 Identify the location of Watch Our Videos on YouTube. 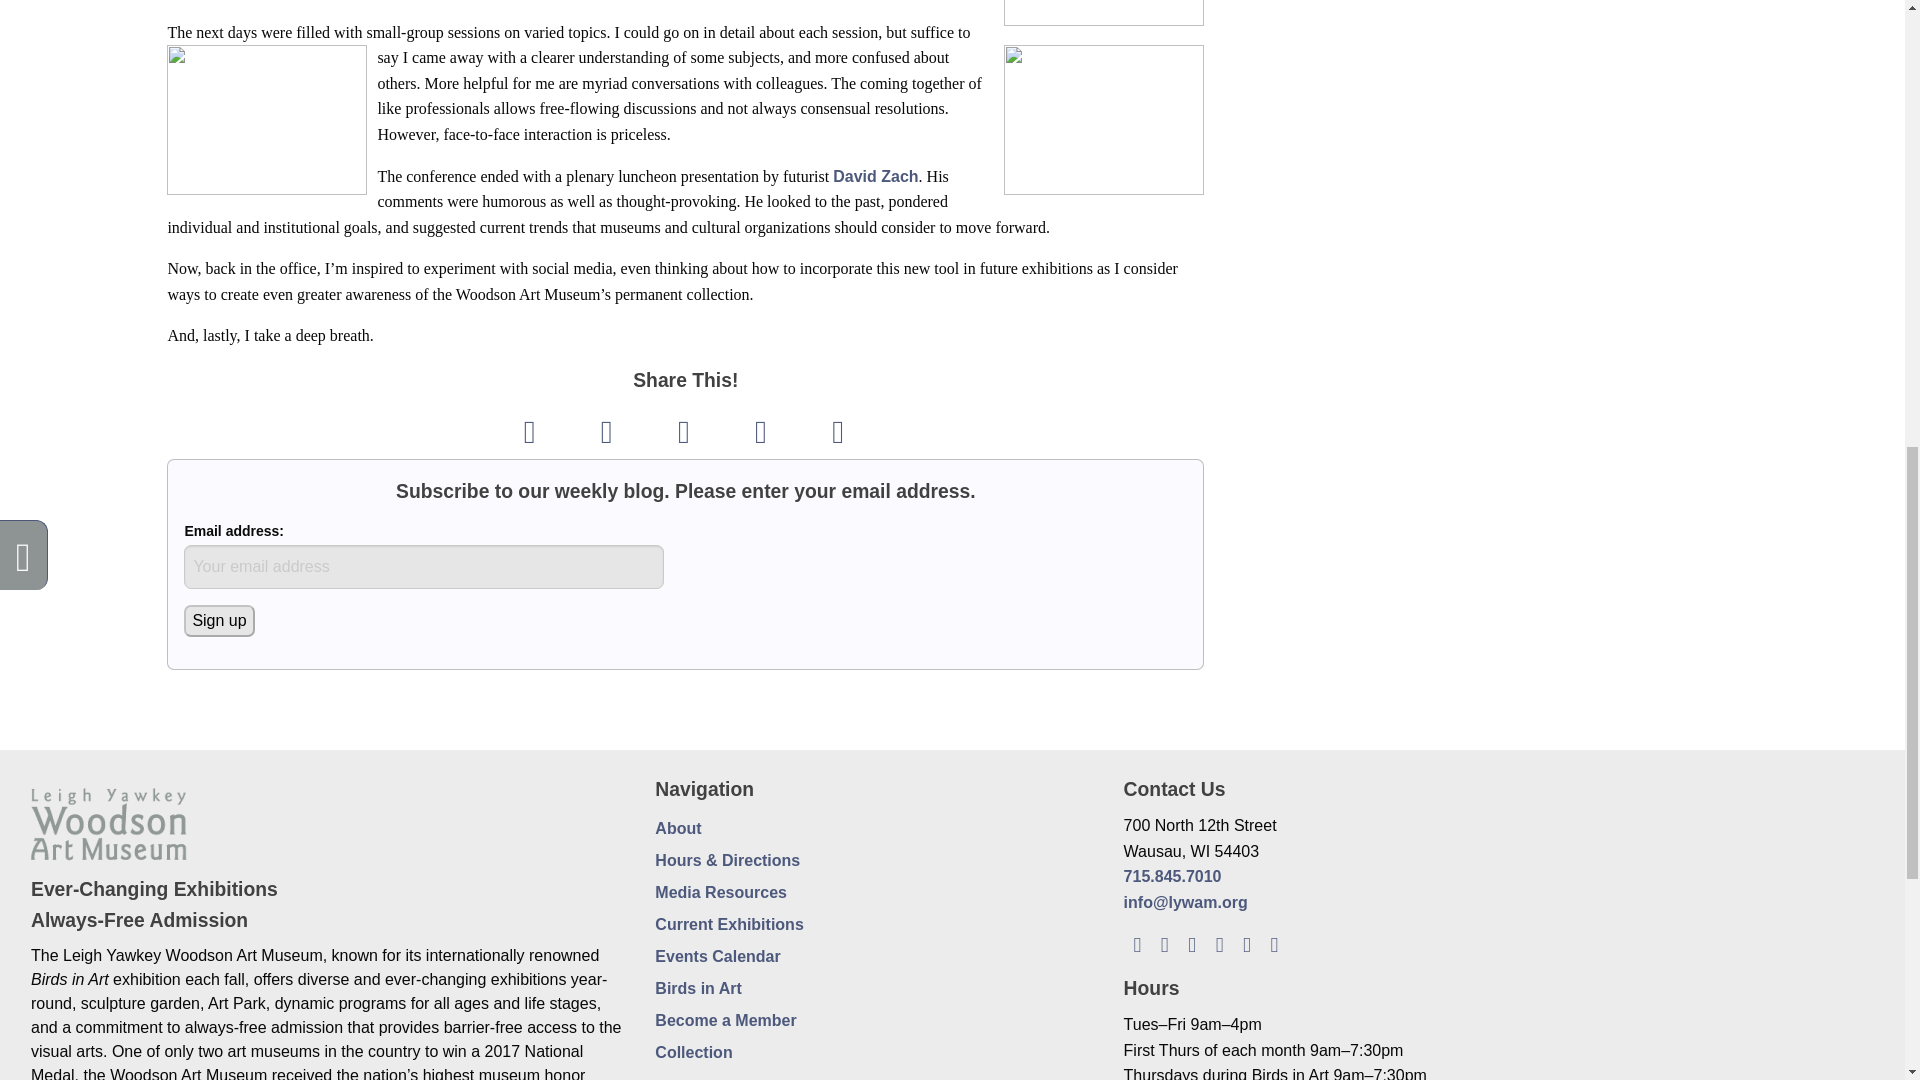
(1246, 943).